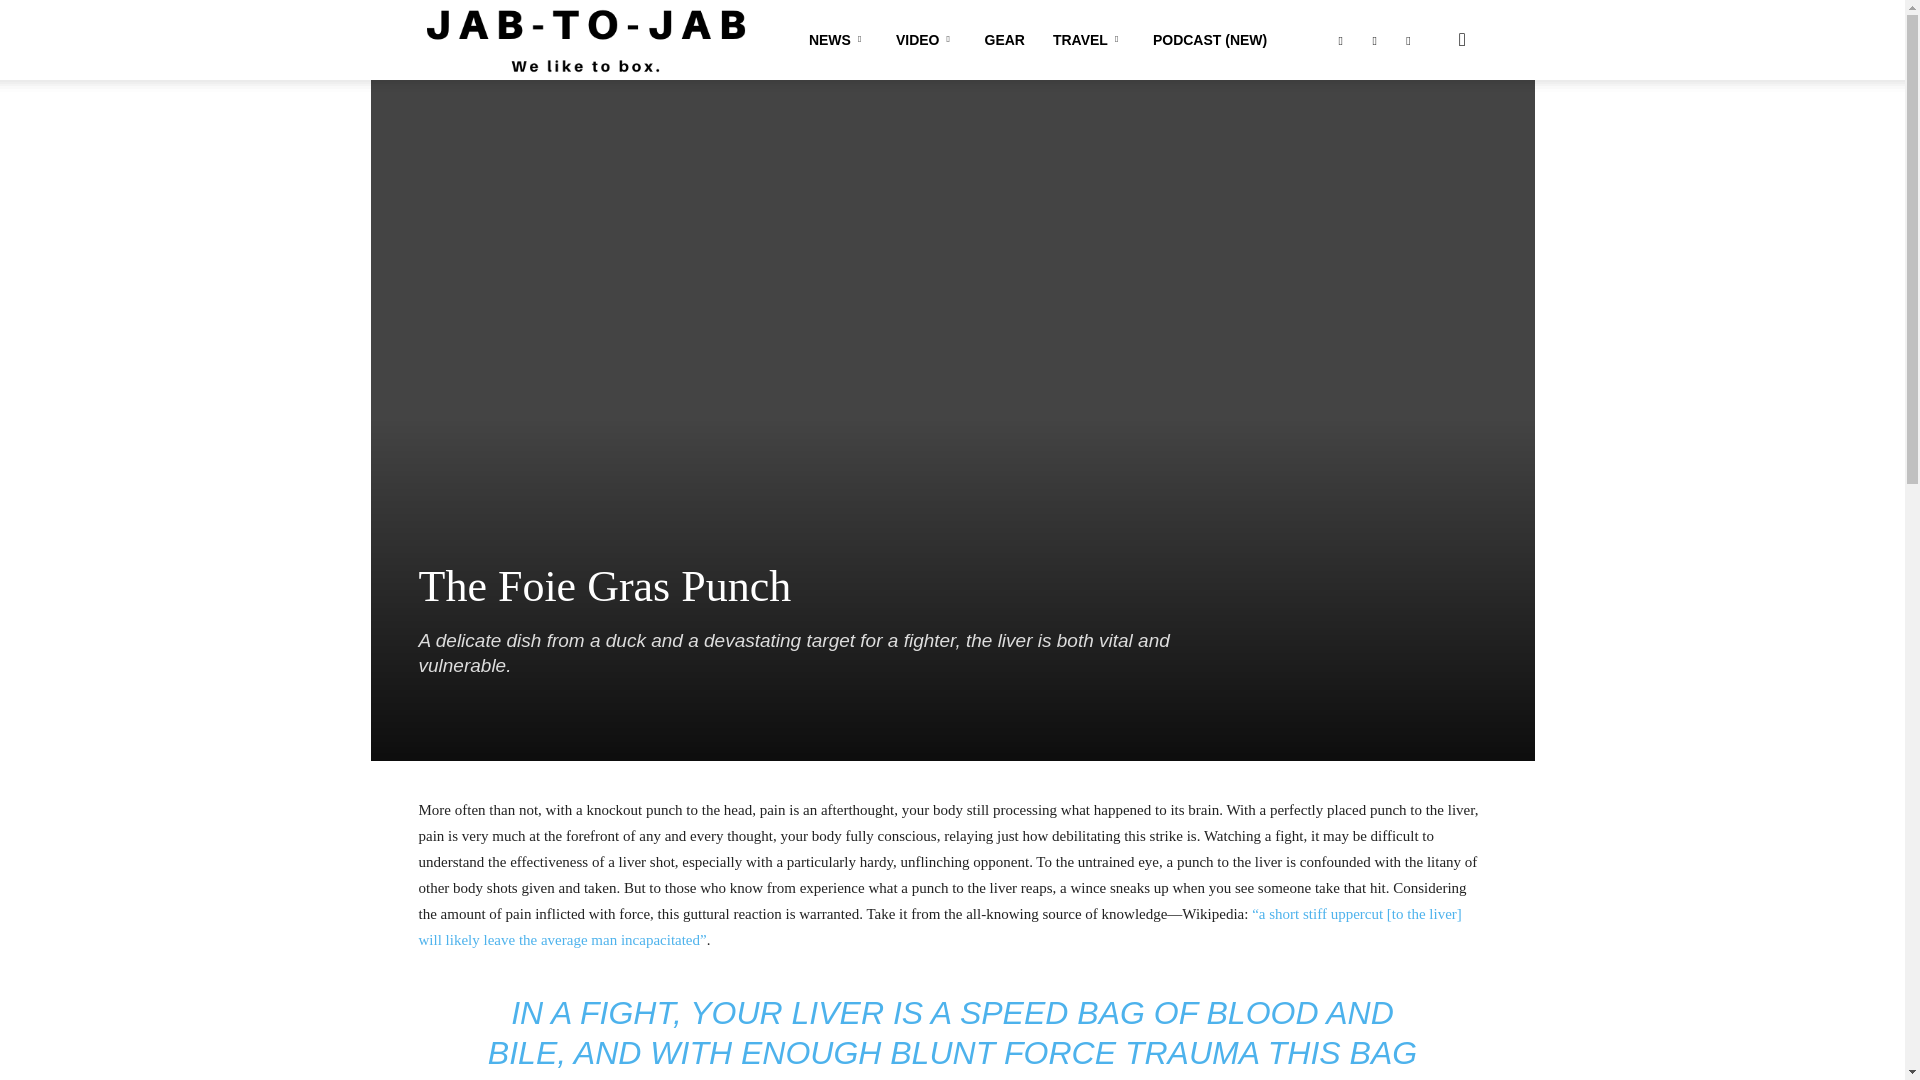  I want to click on NEWS, so click(838, 40).